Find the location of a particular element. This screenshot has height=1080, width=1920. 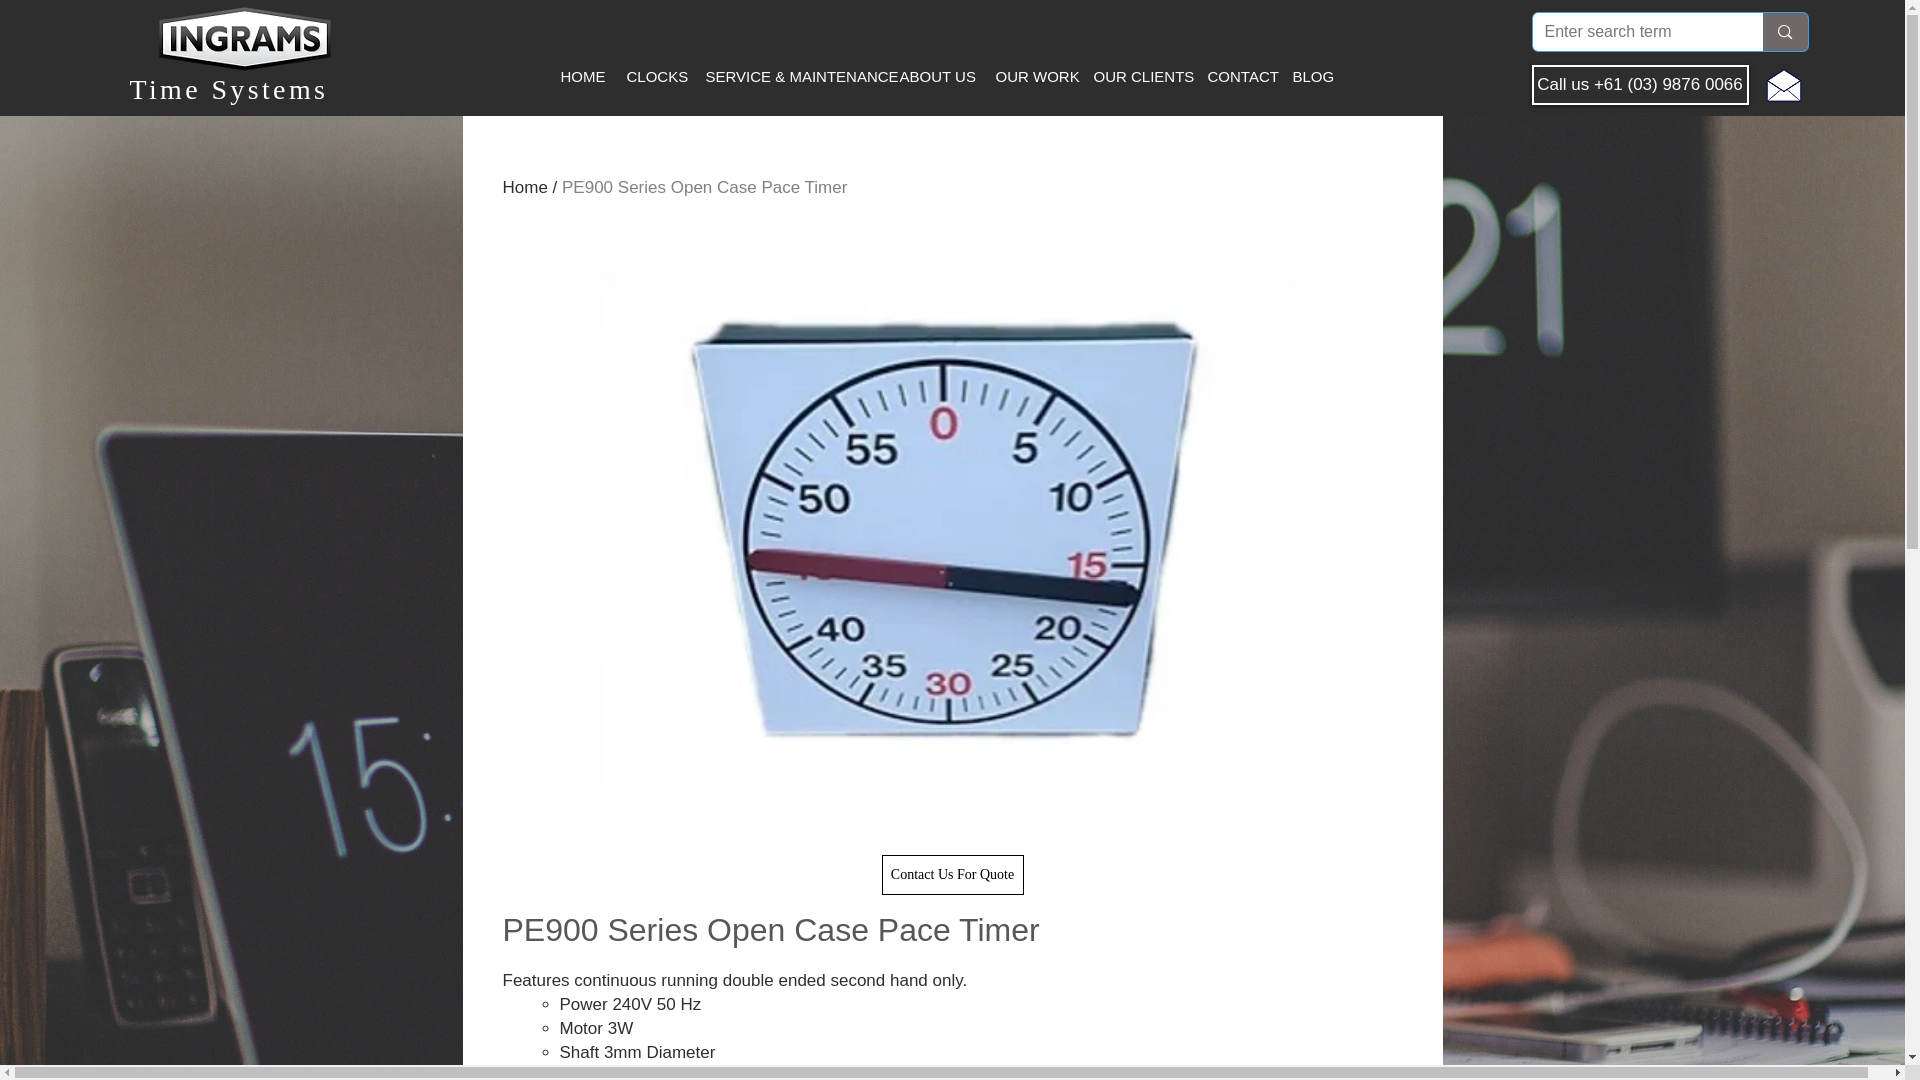

PE900 Series Open Case Pace Timer is located at coordinates (704, 187).